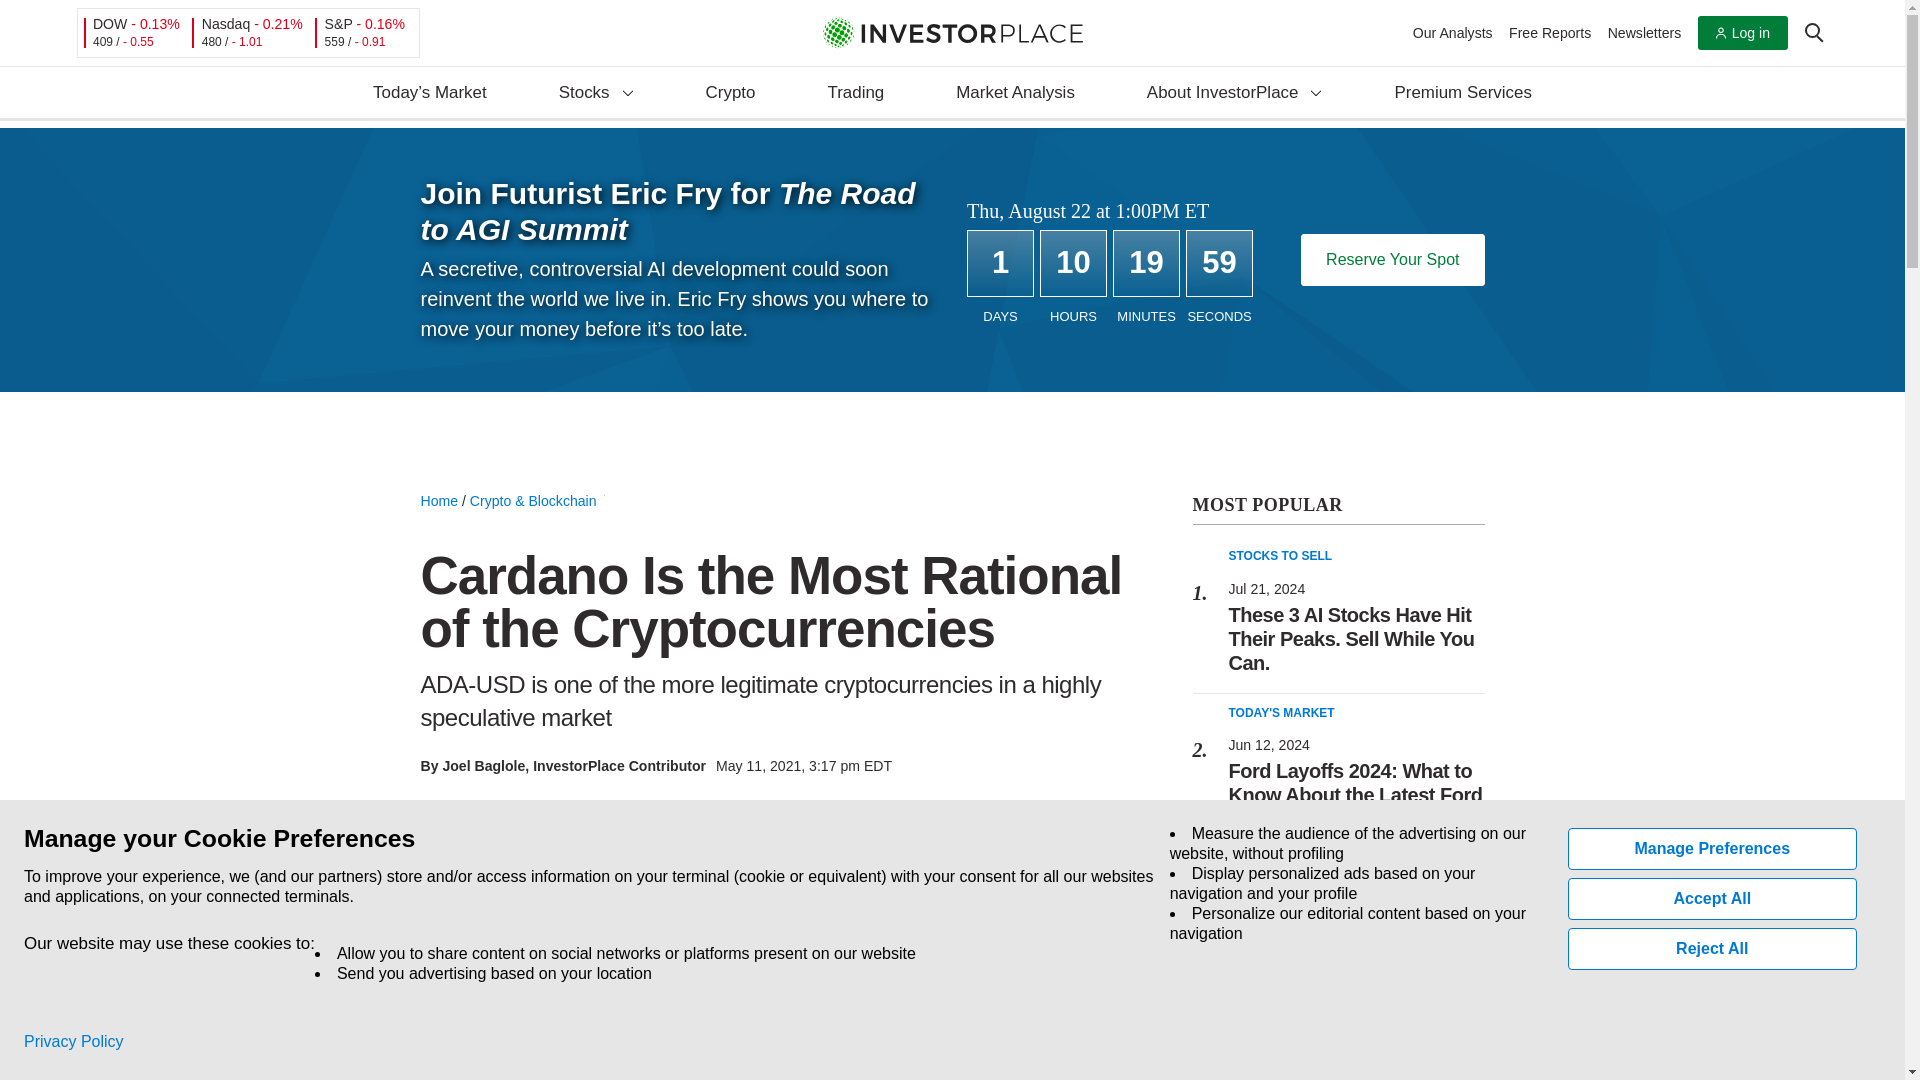 Image resolution: width=1920 pixels, height=1080 pixels. Describe the element at coordinates (1713, 948) in the screenshot. I see `Reject All` at that location.